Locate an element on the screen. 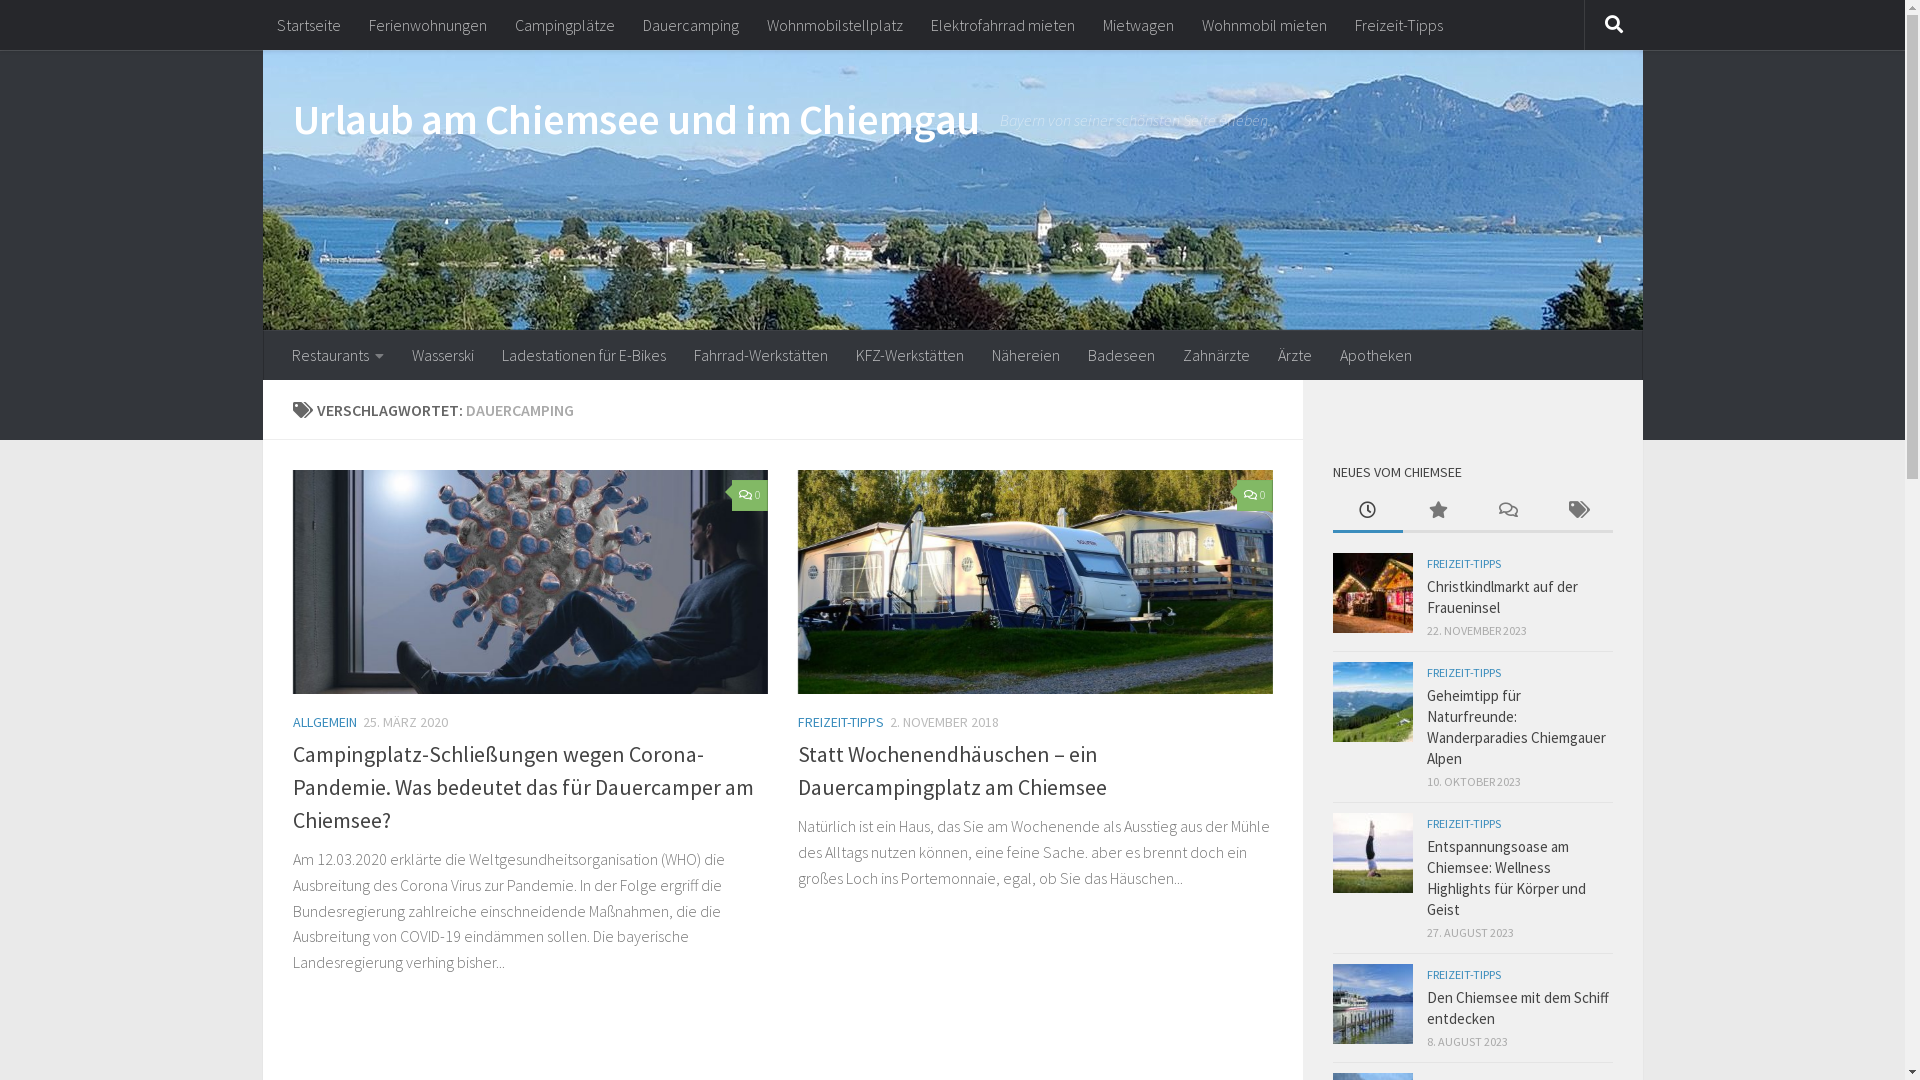 The width and height of the screenshot is (1920, 1080). Den Chiemsee mit dem Schiff entdecken is located at coordinates (1517, 1008).